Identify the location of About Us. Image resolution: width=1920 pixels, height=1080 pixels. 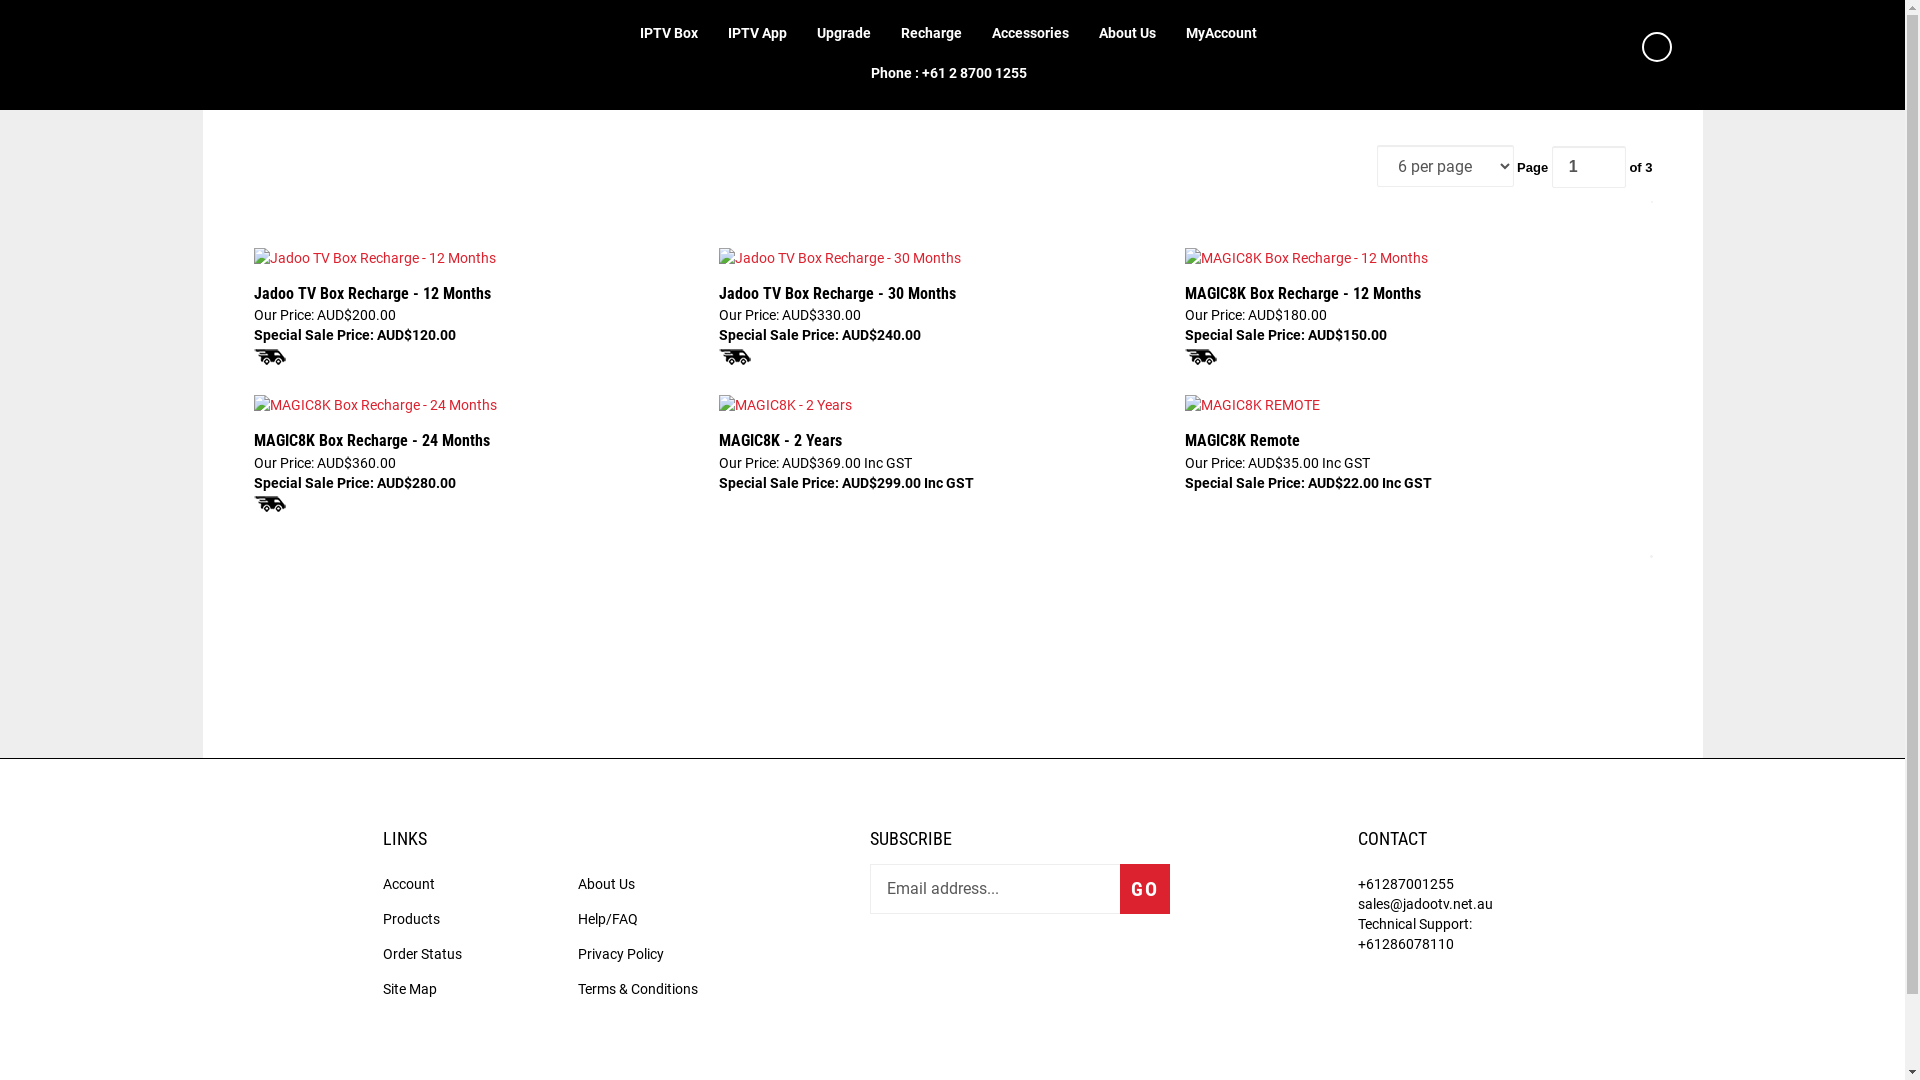
(606, 884).